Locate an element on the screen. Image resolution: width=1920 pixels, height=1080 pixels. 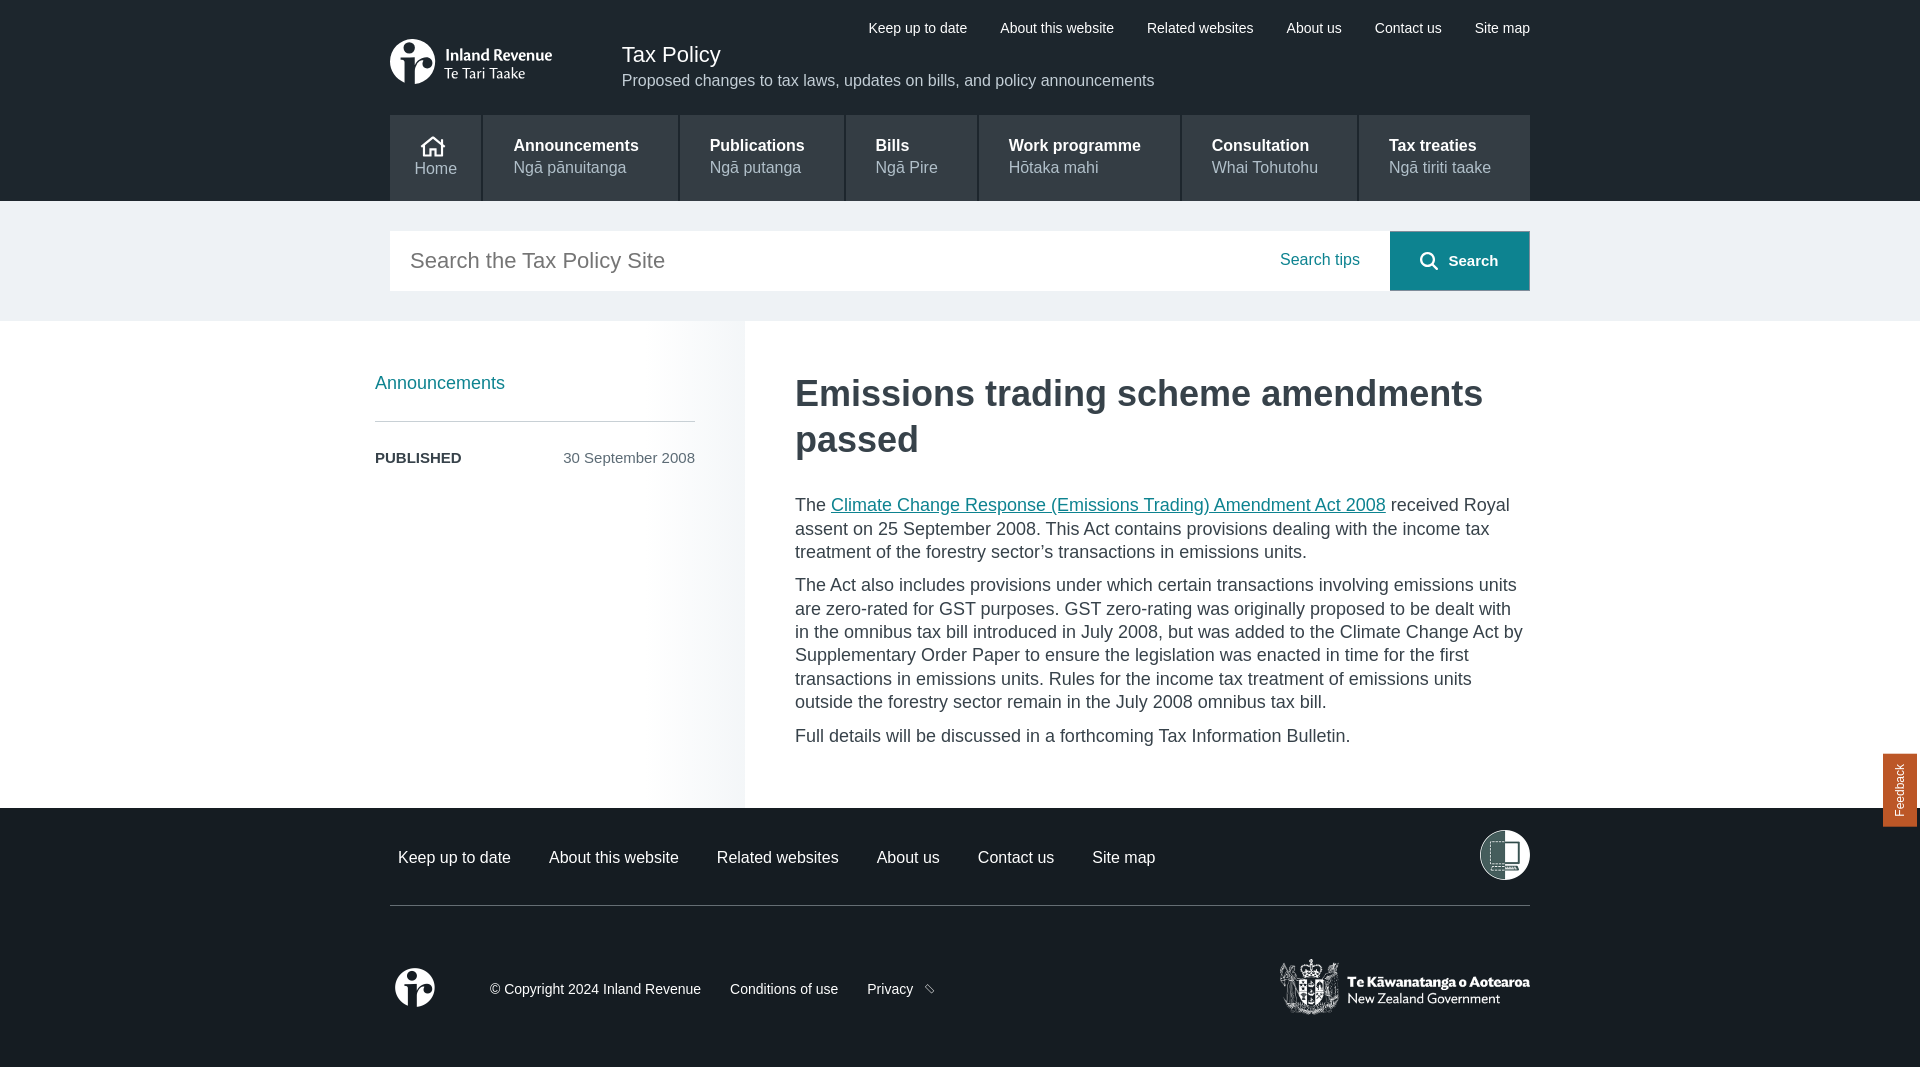
Insert a query. Press enter to send is located at coordinates (890, 260).